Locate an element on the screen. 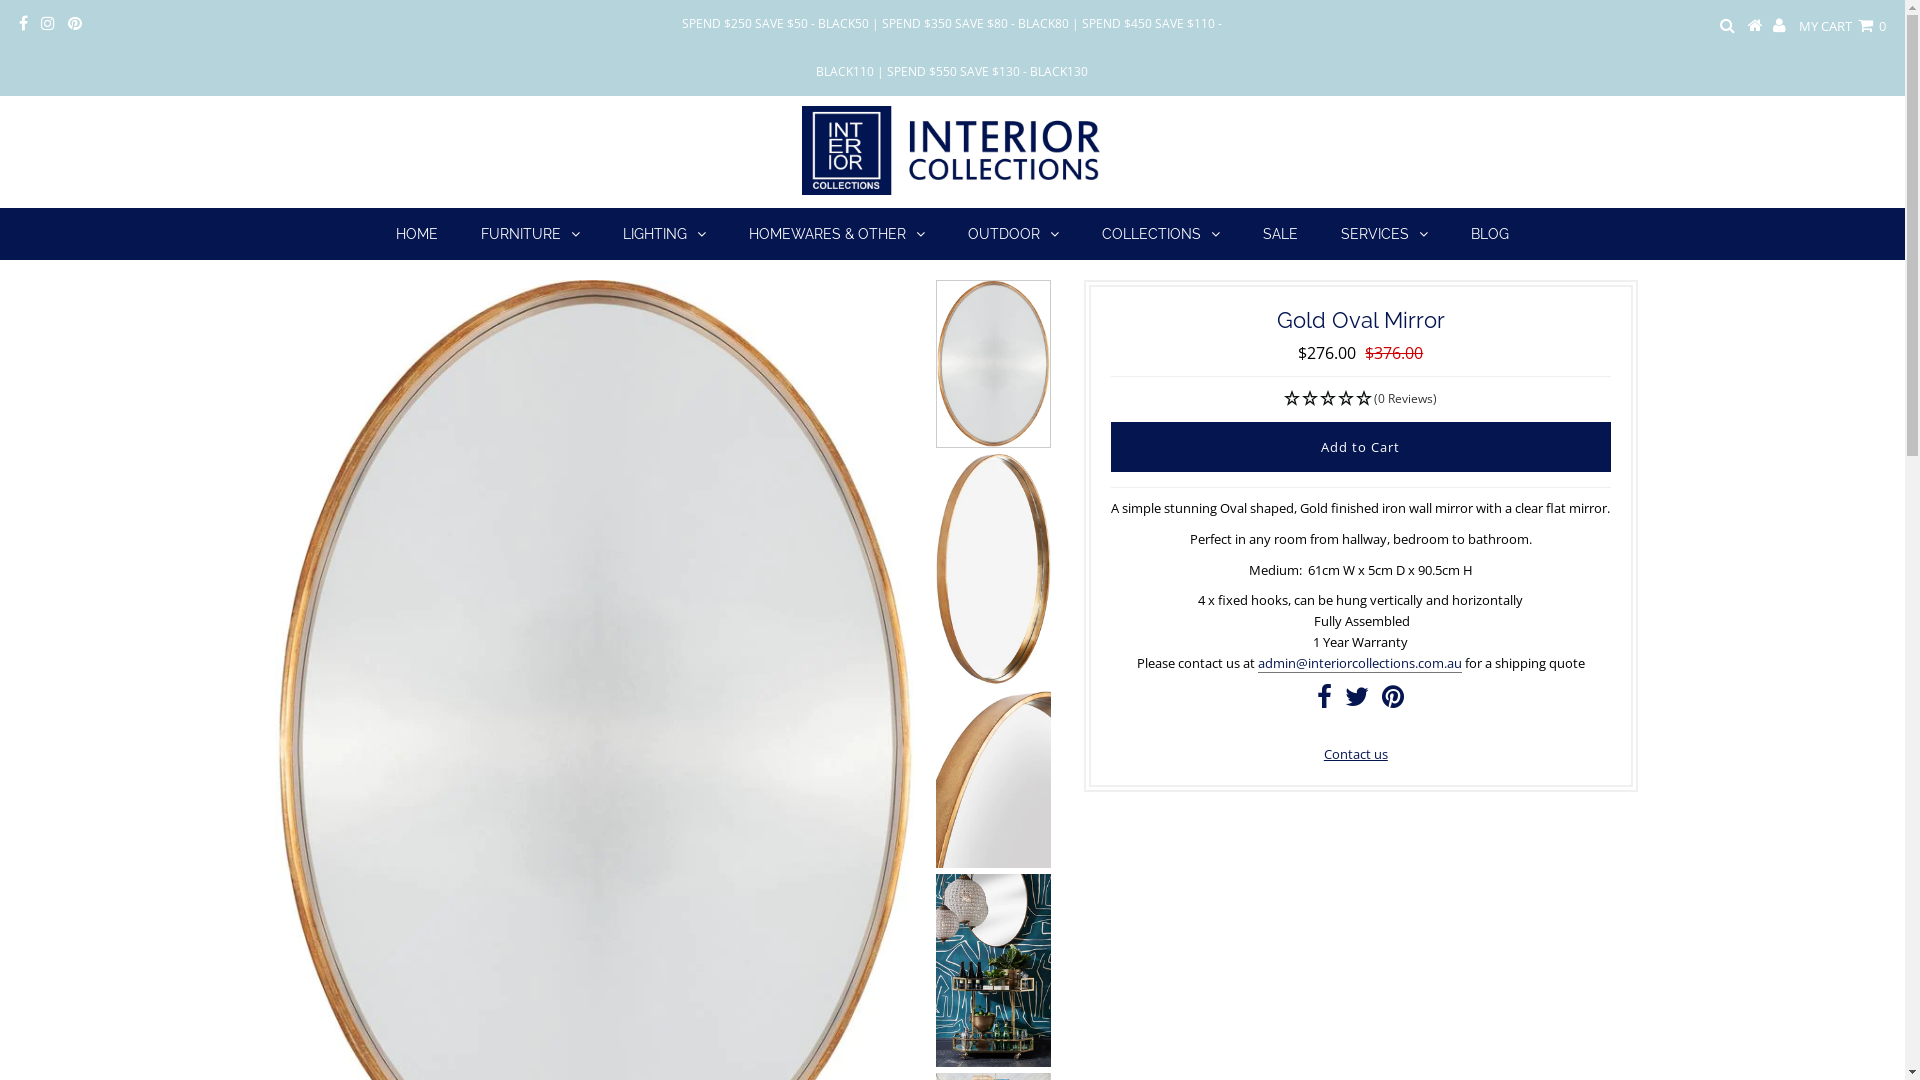 The height and width of the screenshot is (1080, 1920). COLLECTIONS is located at coordinates (1161, 234).